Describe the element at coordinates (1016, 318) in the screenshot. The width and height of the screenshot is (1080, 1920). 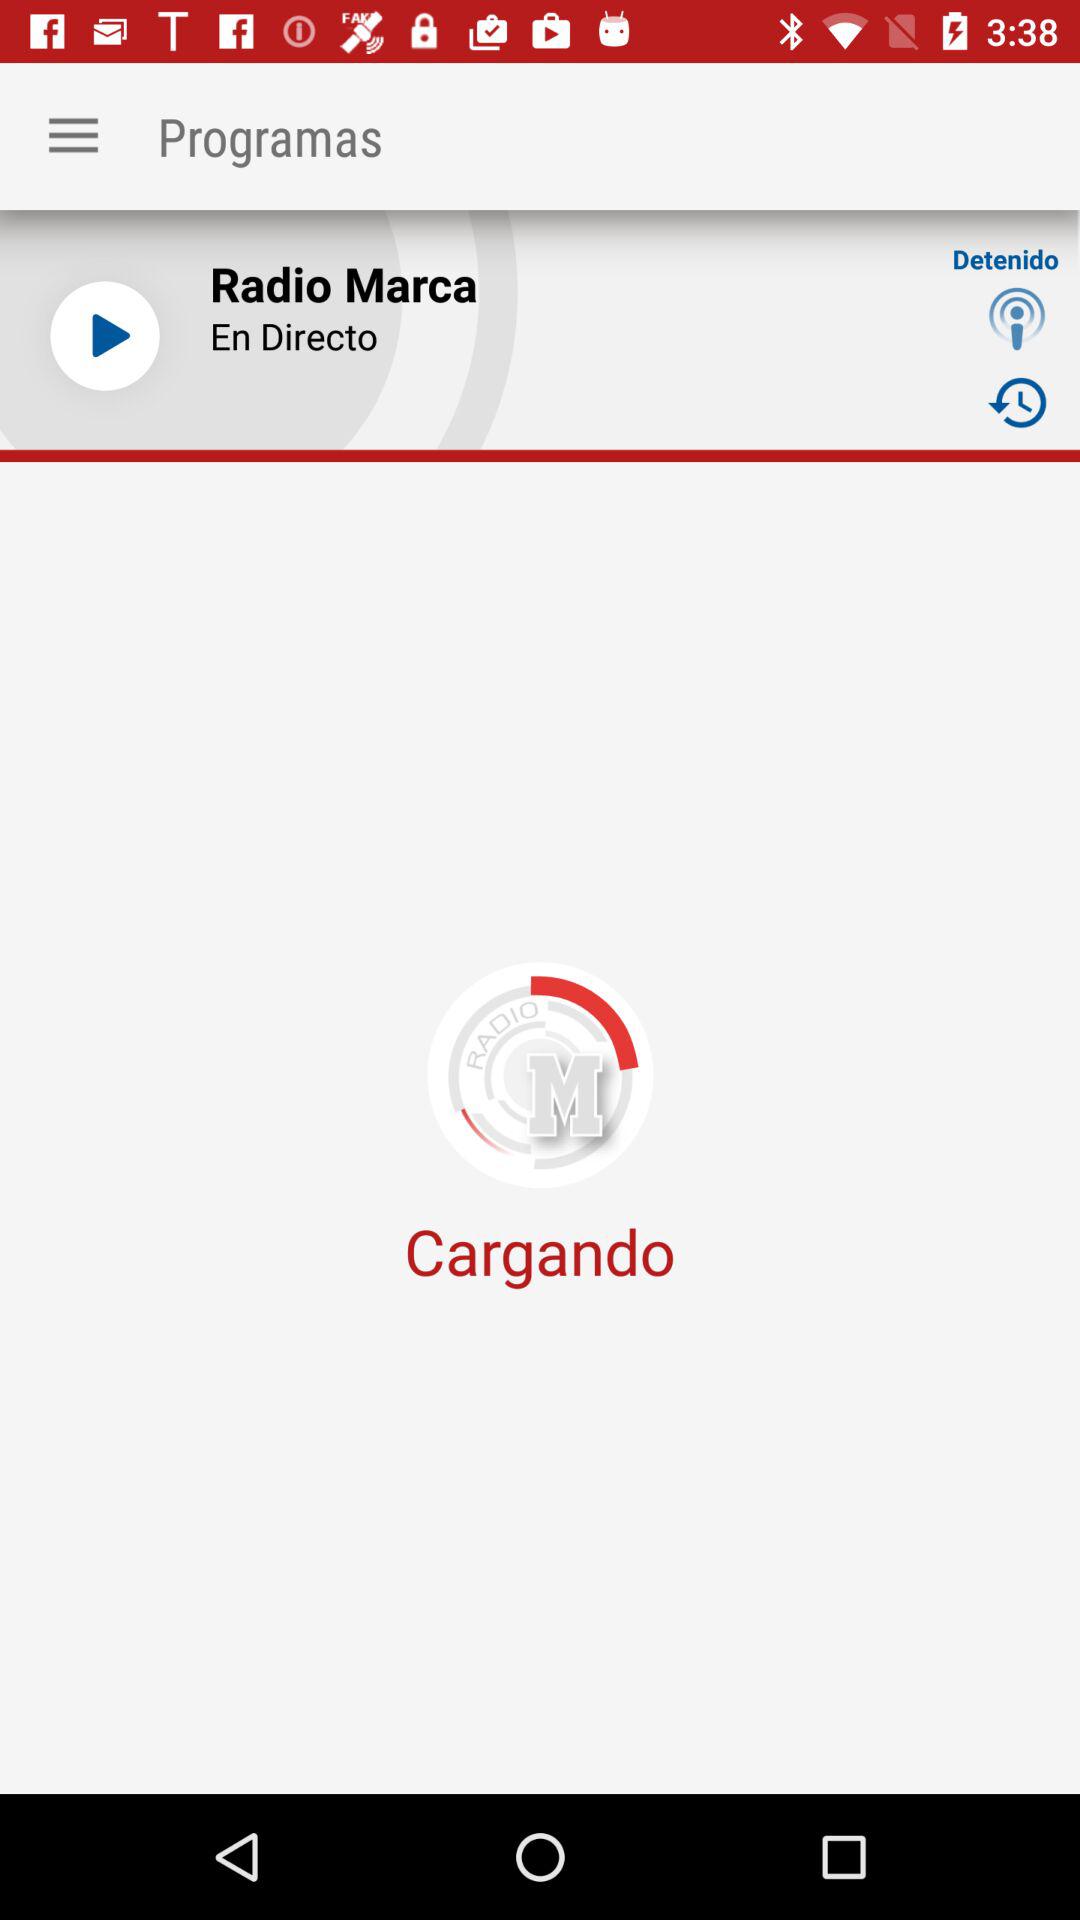
I see `turn on the item next to en directo` at that location.